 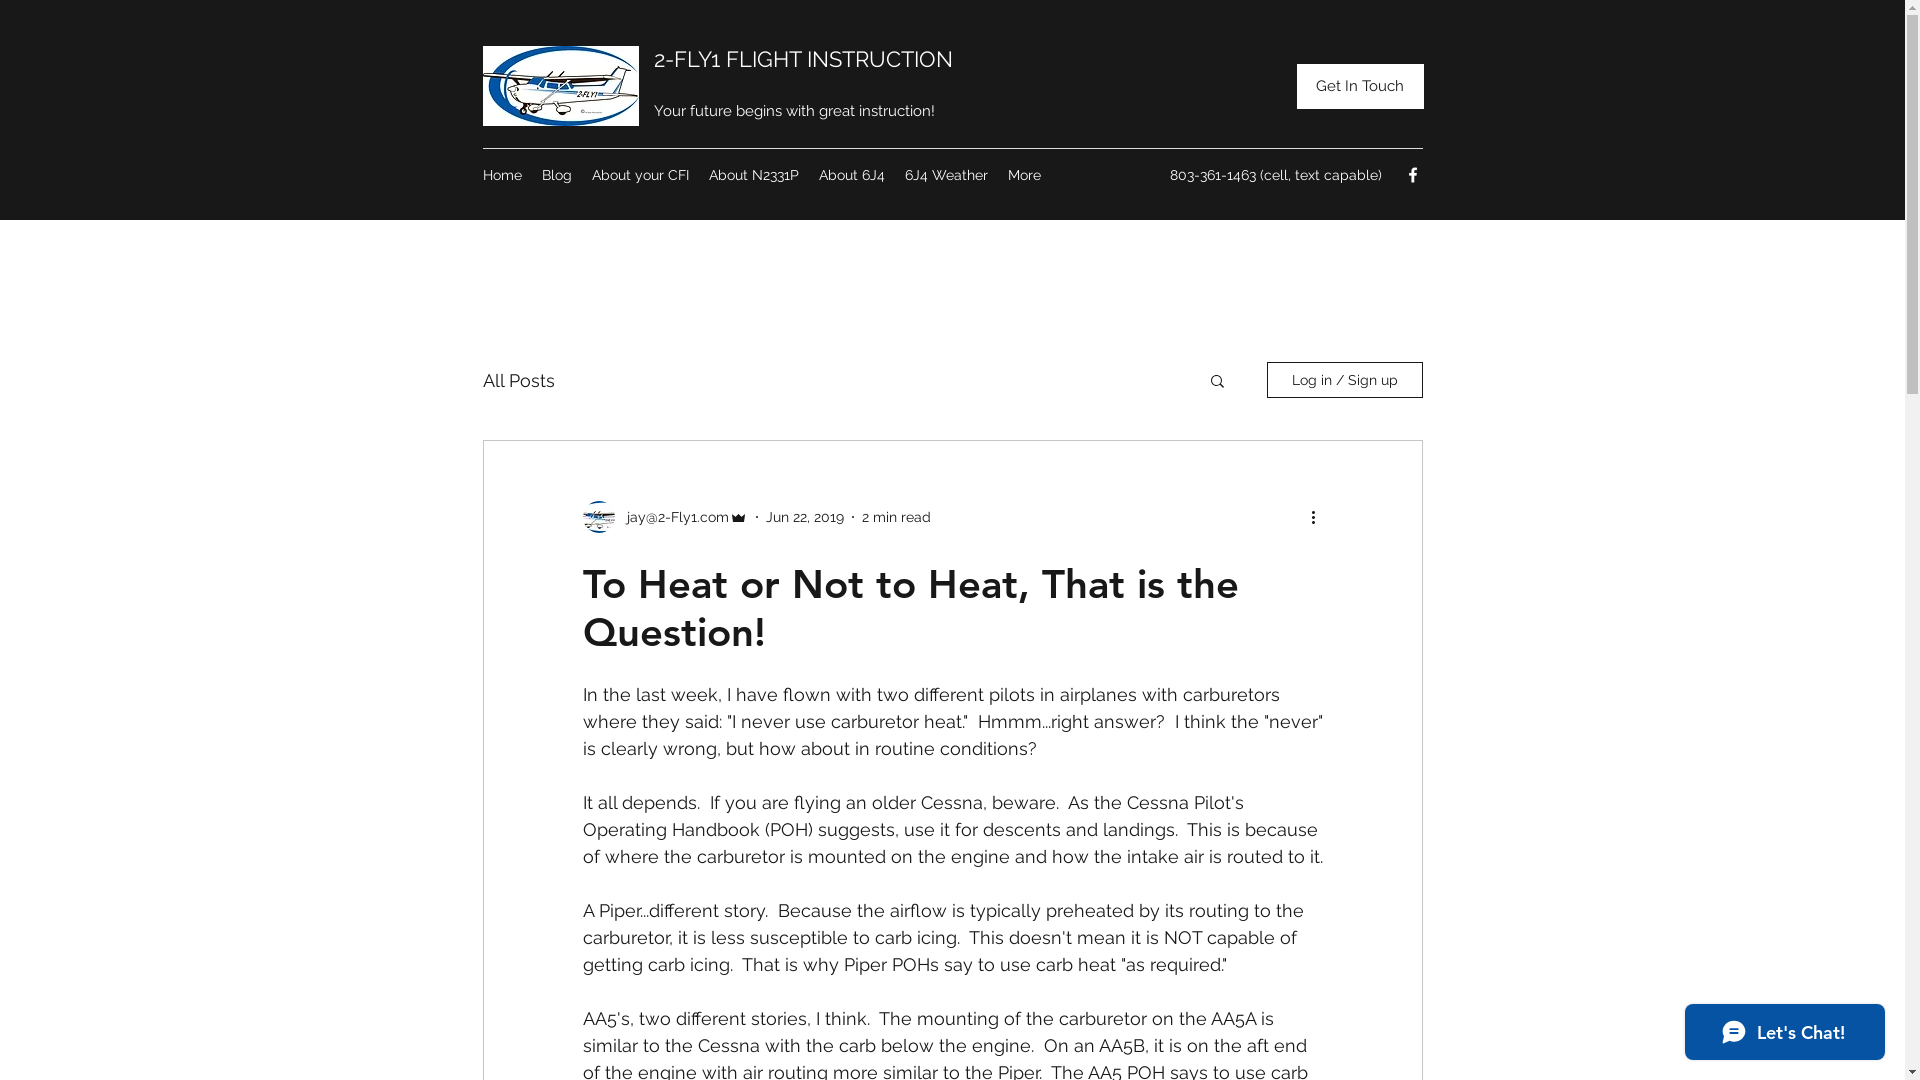 I want to click on 2-FLY1 FLIGHT INSTRUCTION, so click(x=804, y=59).